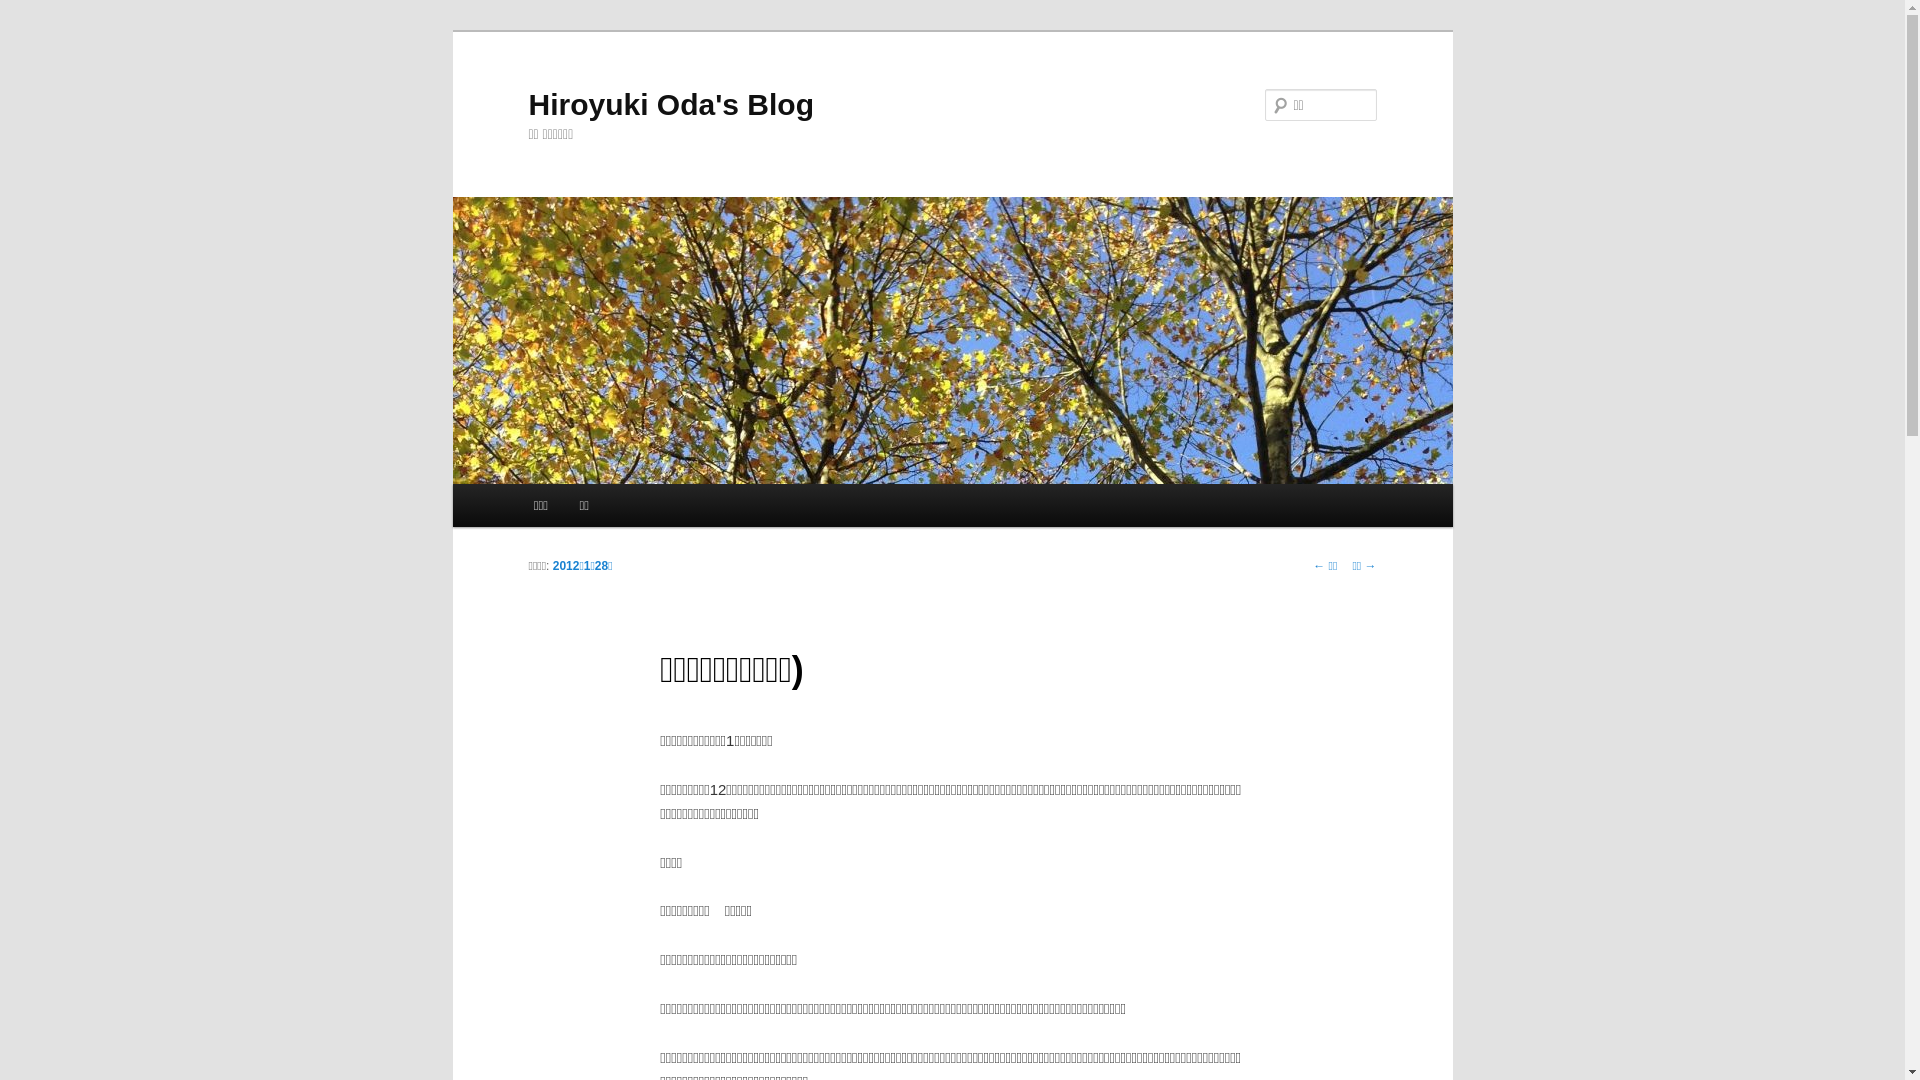 The width and height of the screenshot is (1920, 1080). What do you see at coordinates (671, 104) in the screenshot?
I see `Hiroyuki Oda's Blog` at bounding box center [671, 104].